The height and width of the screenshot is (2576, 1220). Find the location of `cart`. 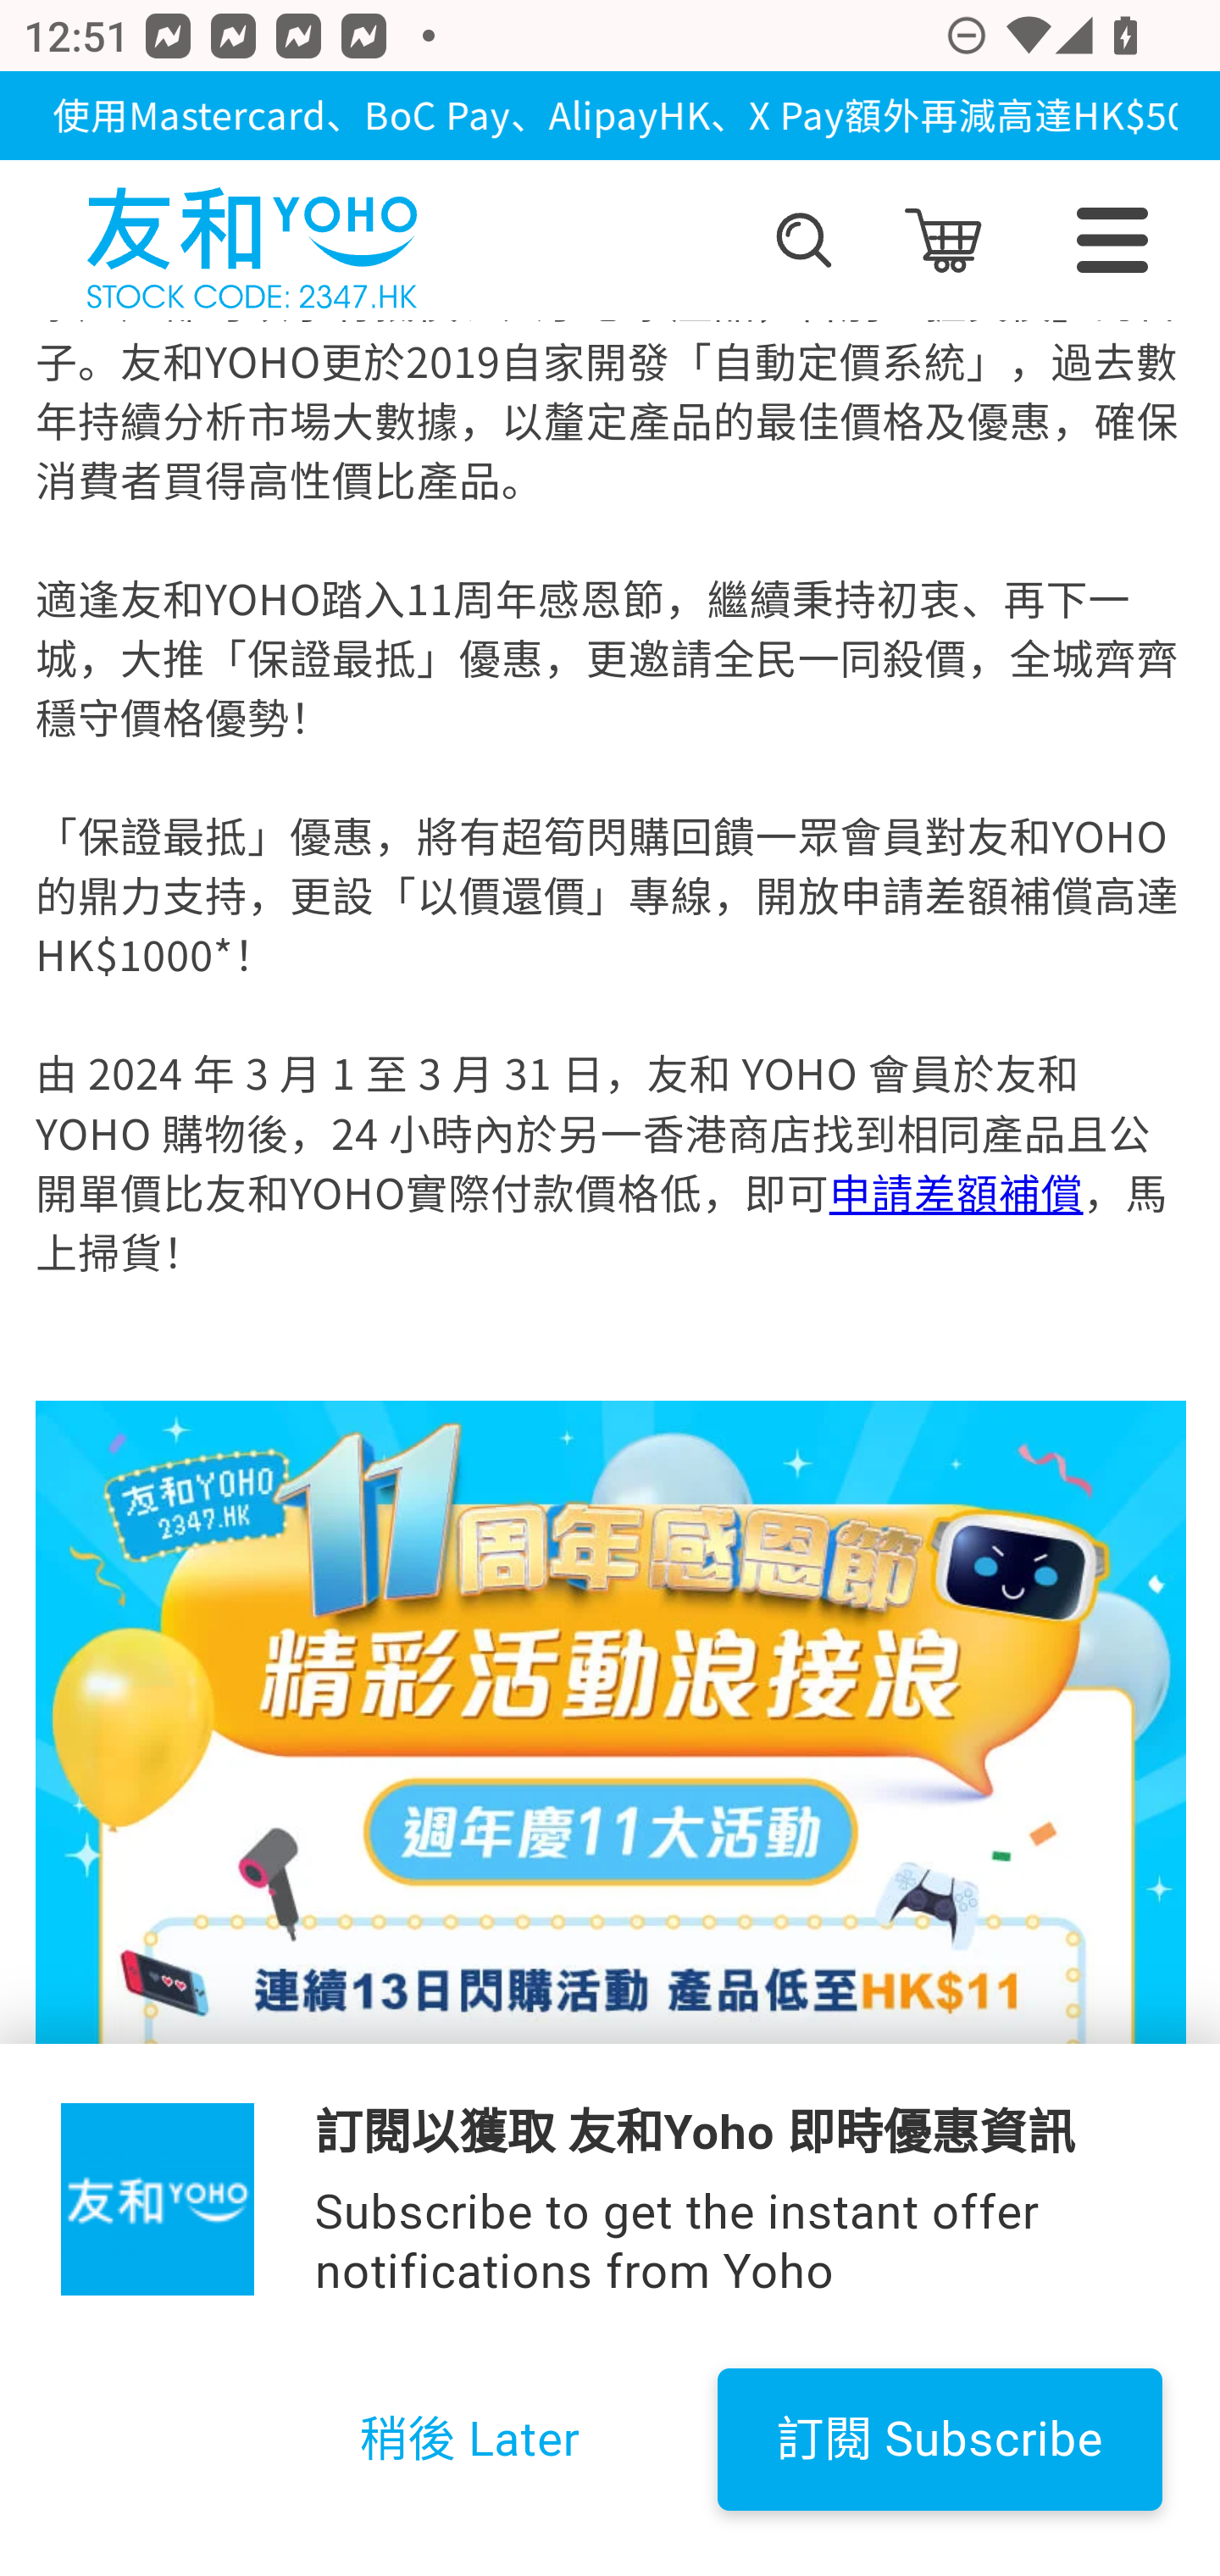

cart is located at coordinates (942, 241).